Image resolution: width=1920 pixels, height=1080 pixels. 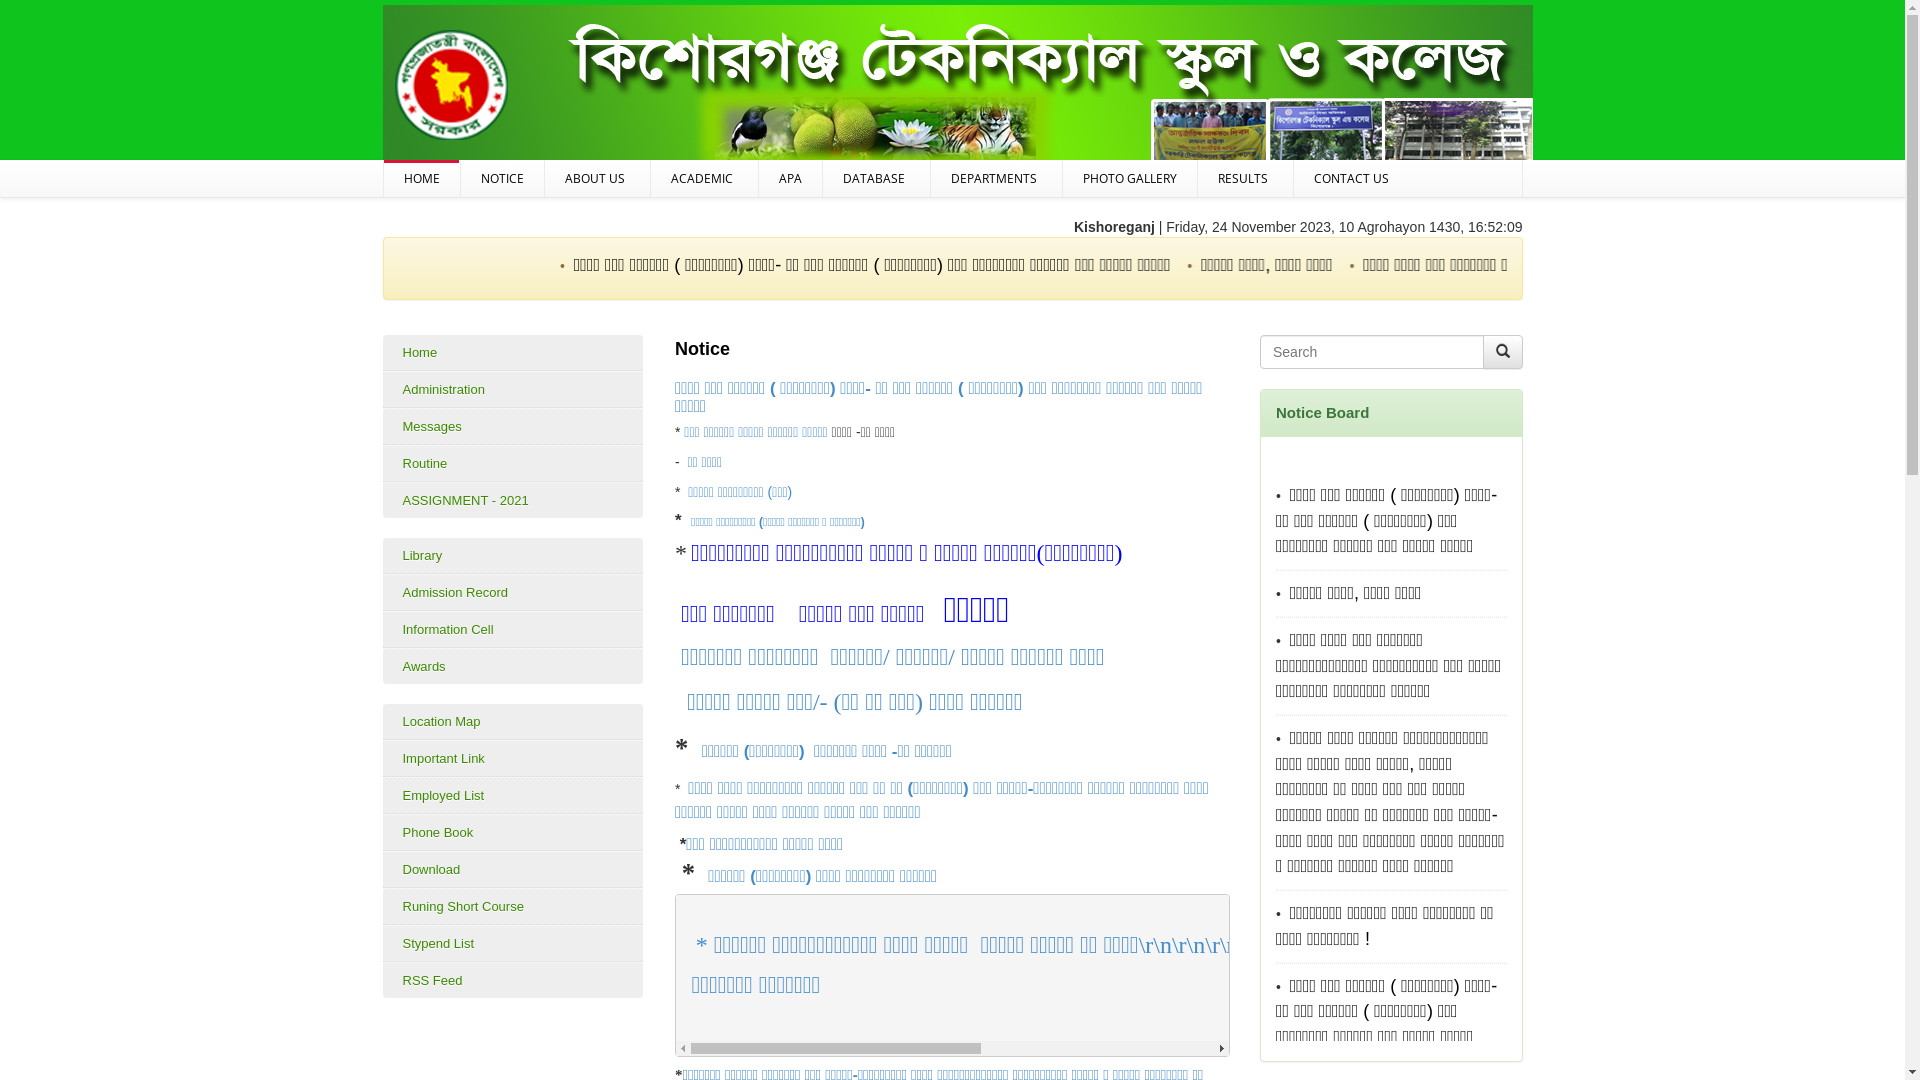 I want to click on Home, so click(x=512, y=353).